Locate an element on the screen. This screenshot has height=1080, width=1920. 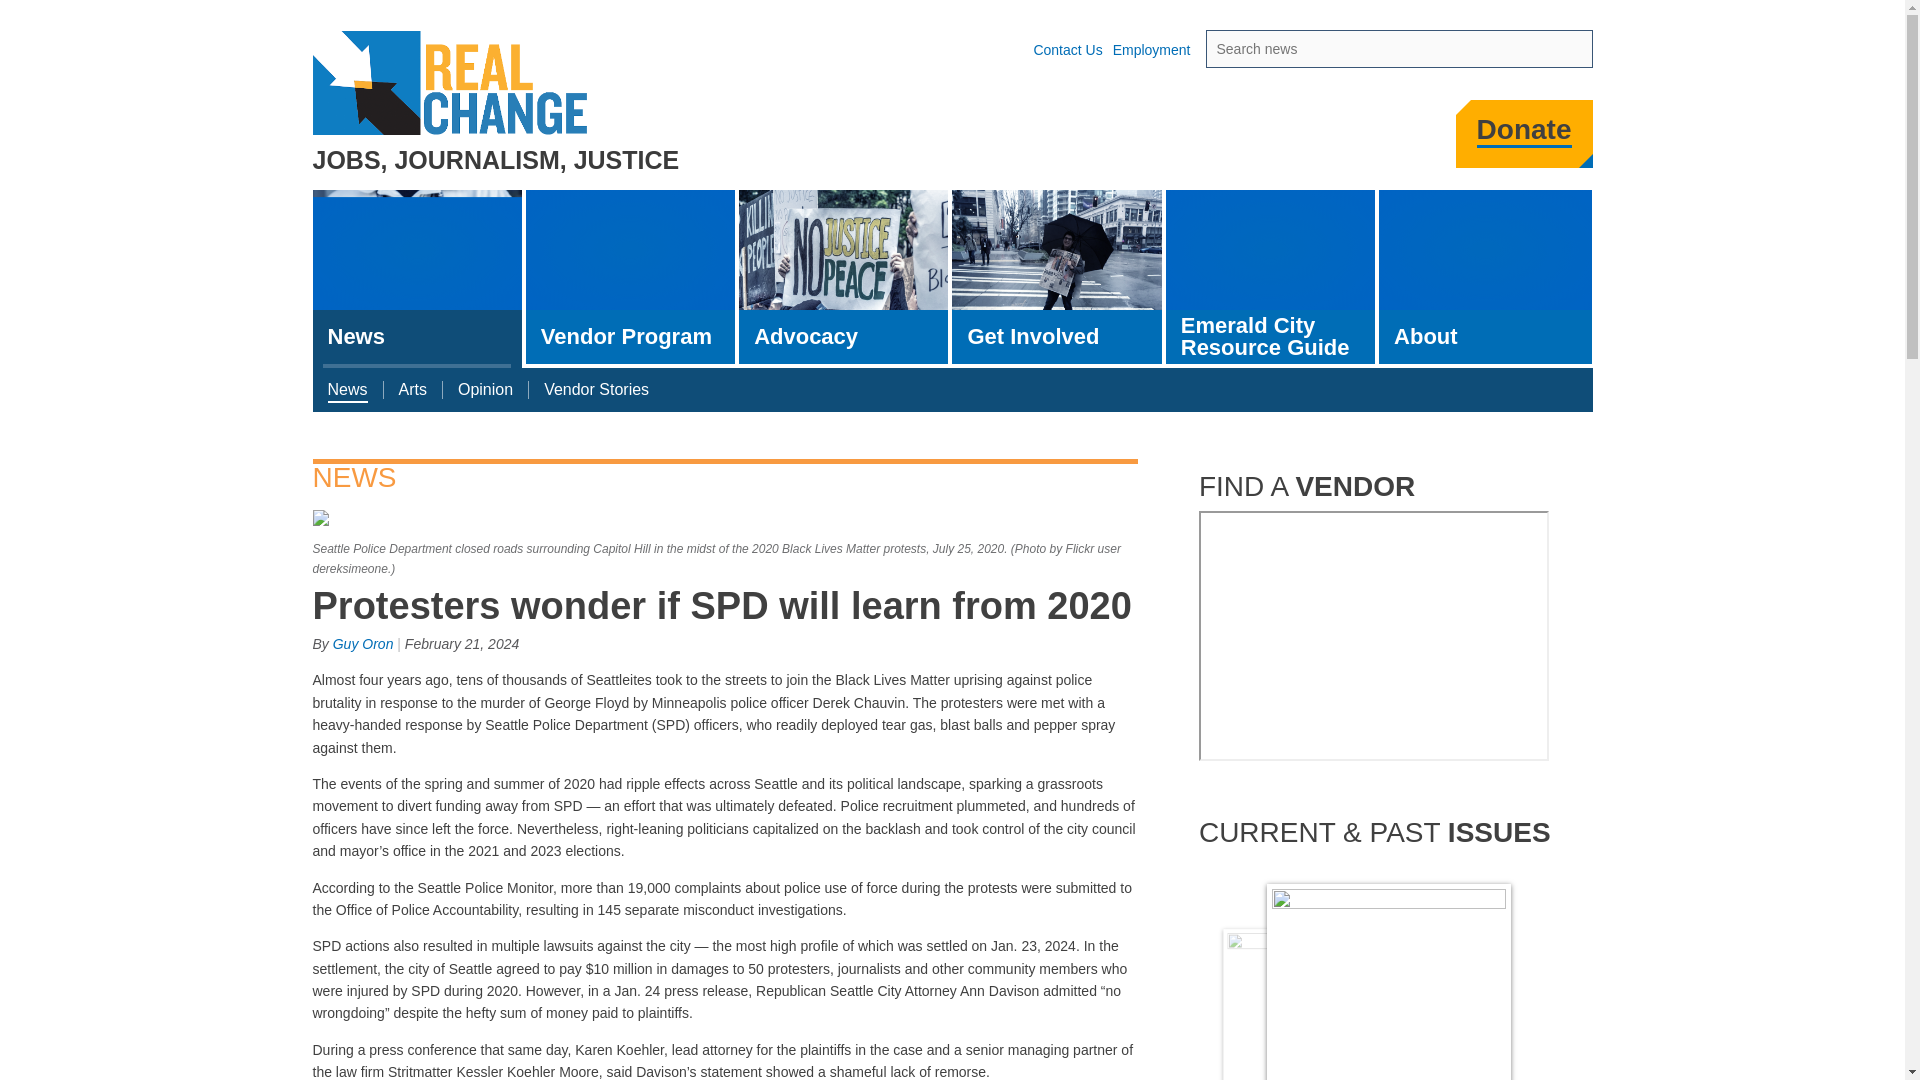
Arts is located at coordinates (412, 390).